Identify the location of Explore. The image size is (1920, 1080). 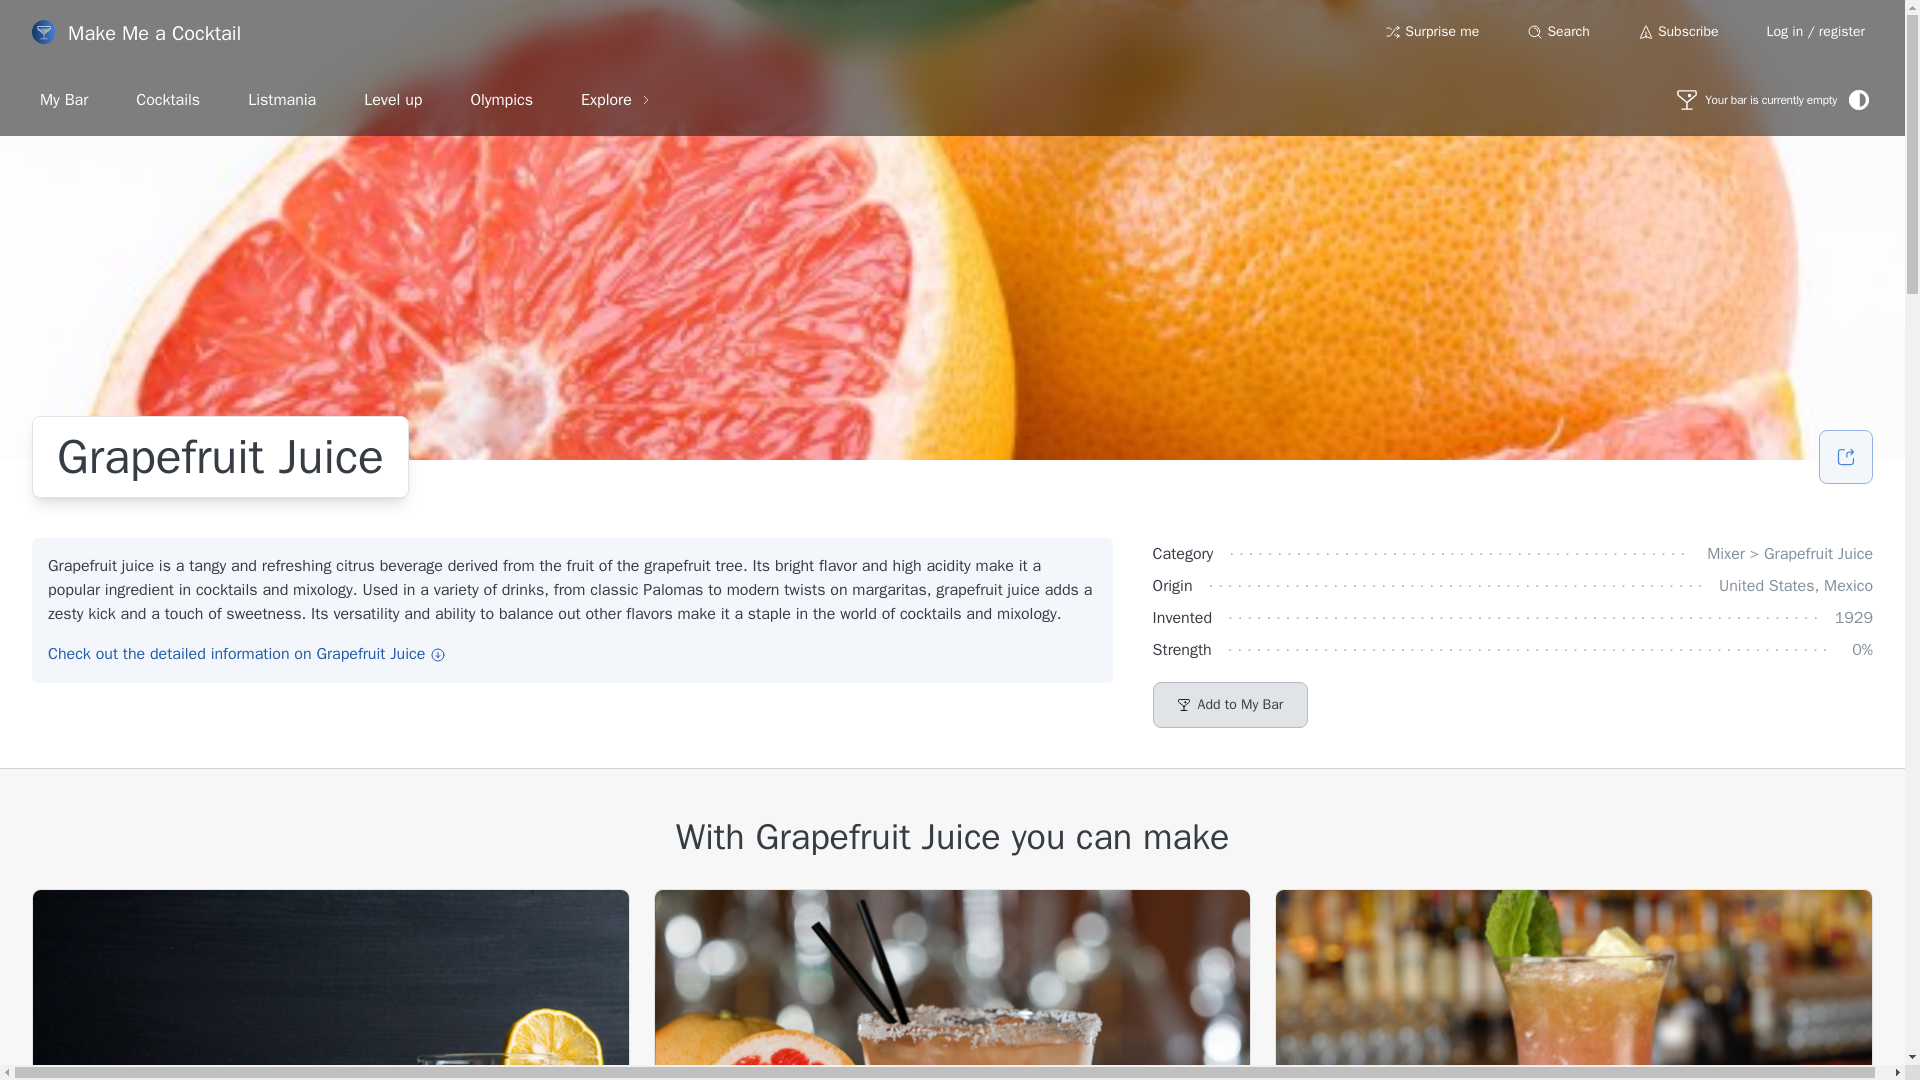
(616, 99).